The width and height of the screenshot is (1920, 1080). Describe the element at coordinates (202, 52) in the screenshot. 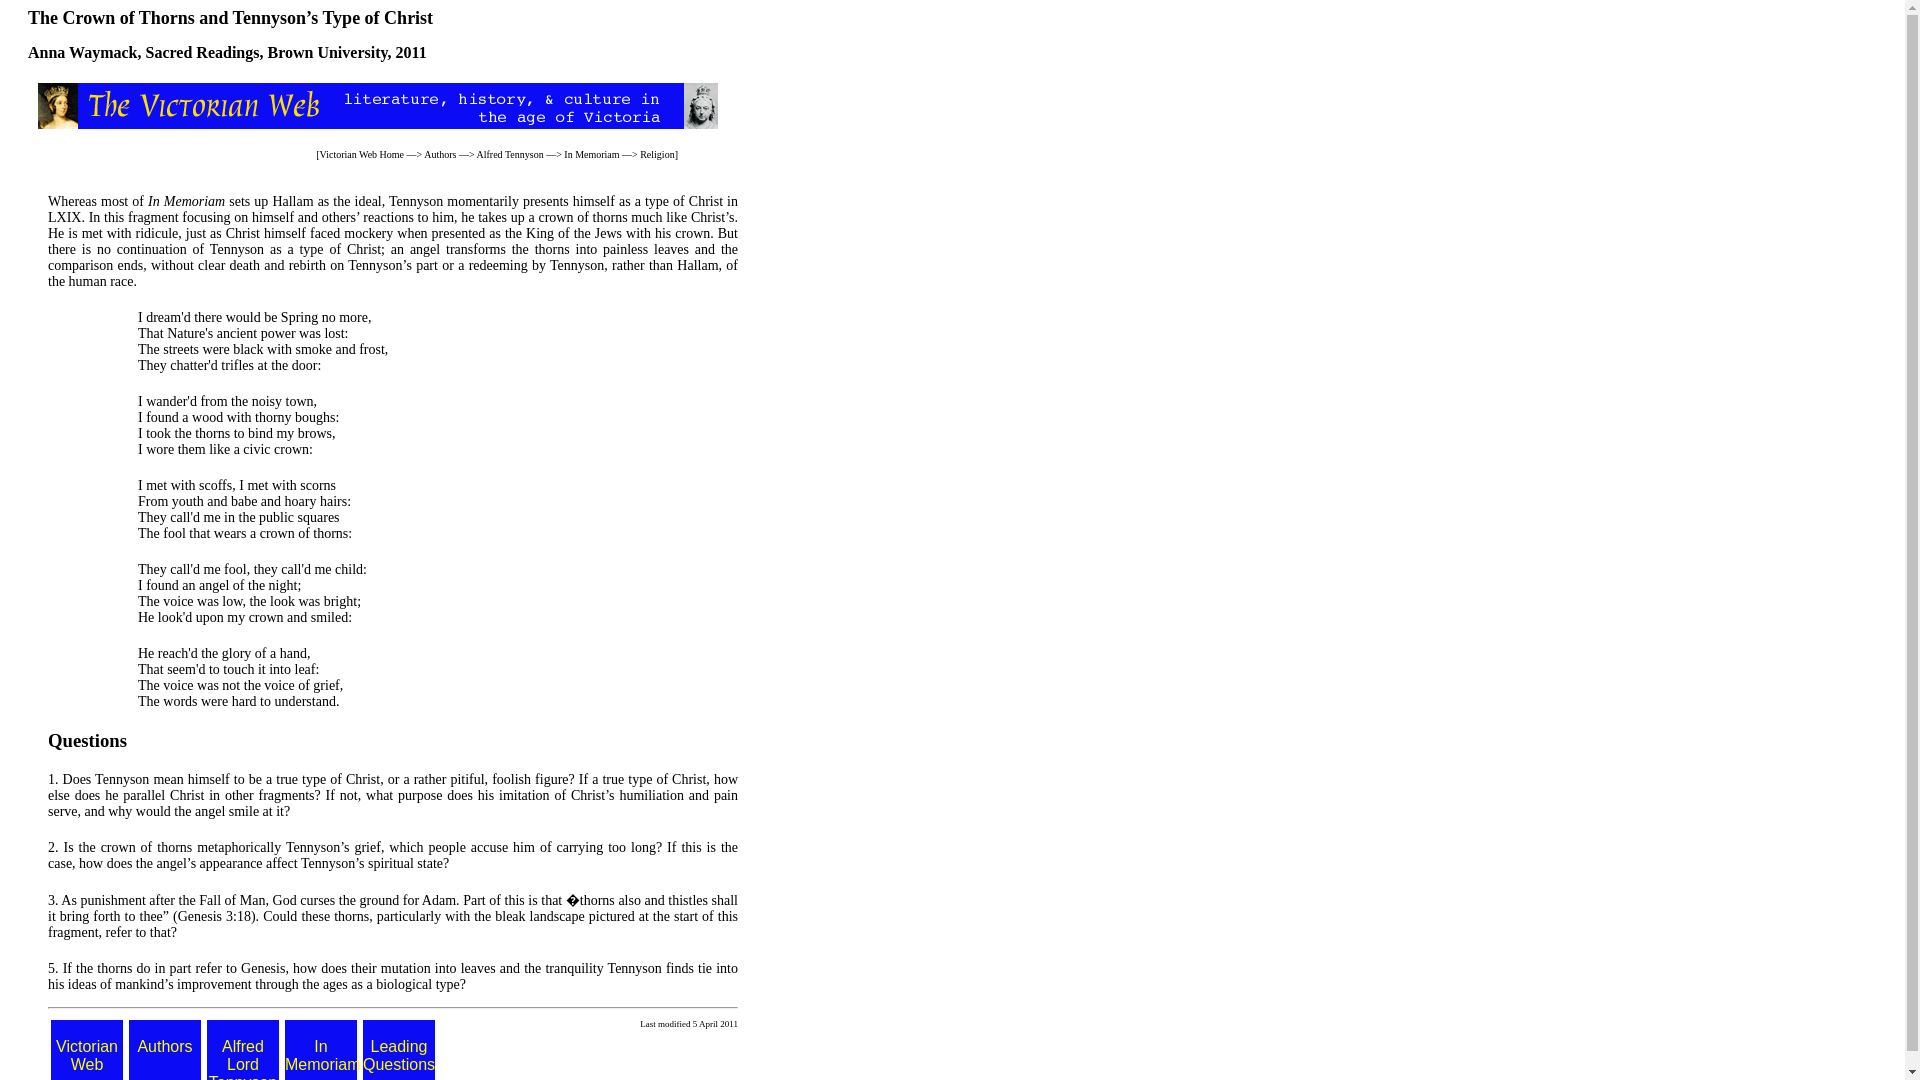

I see `Sacred Readings` at that location.